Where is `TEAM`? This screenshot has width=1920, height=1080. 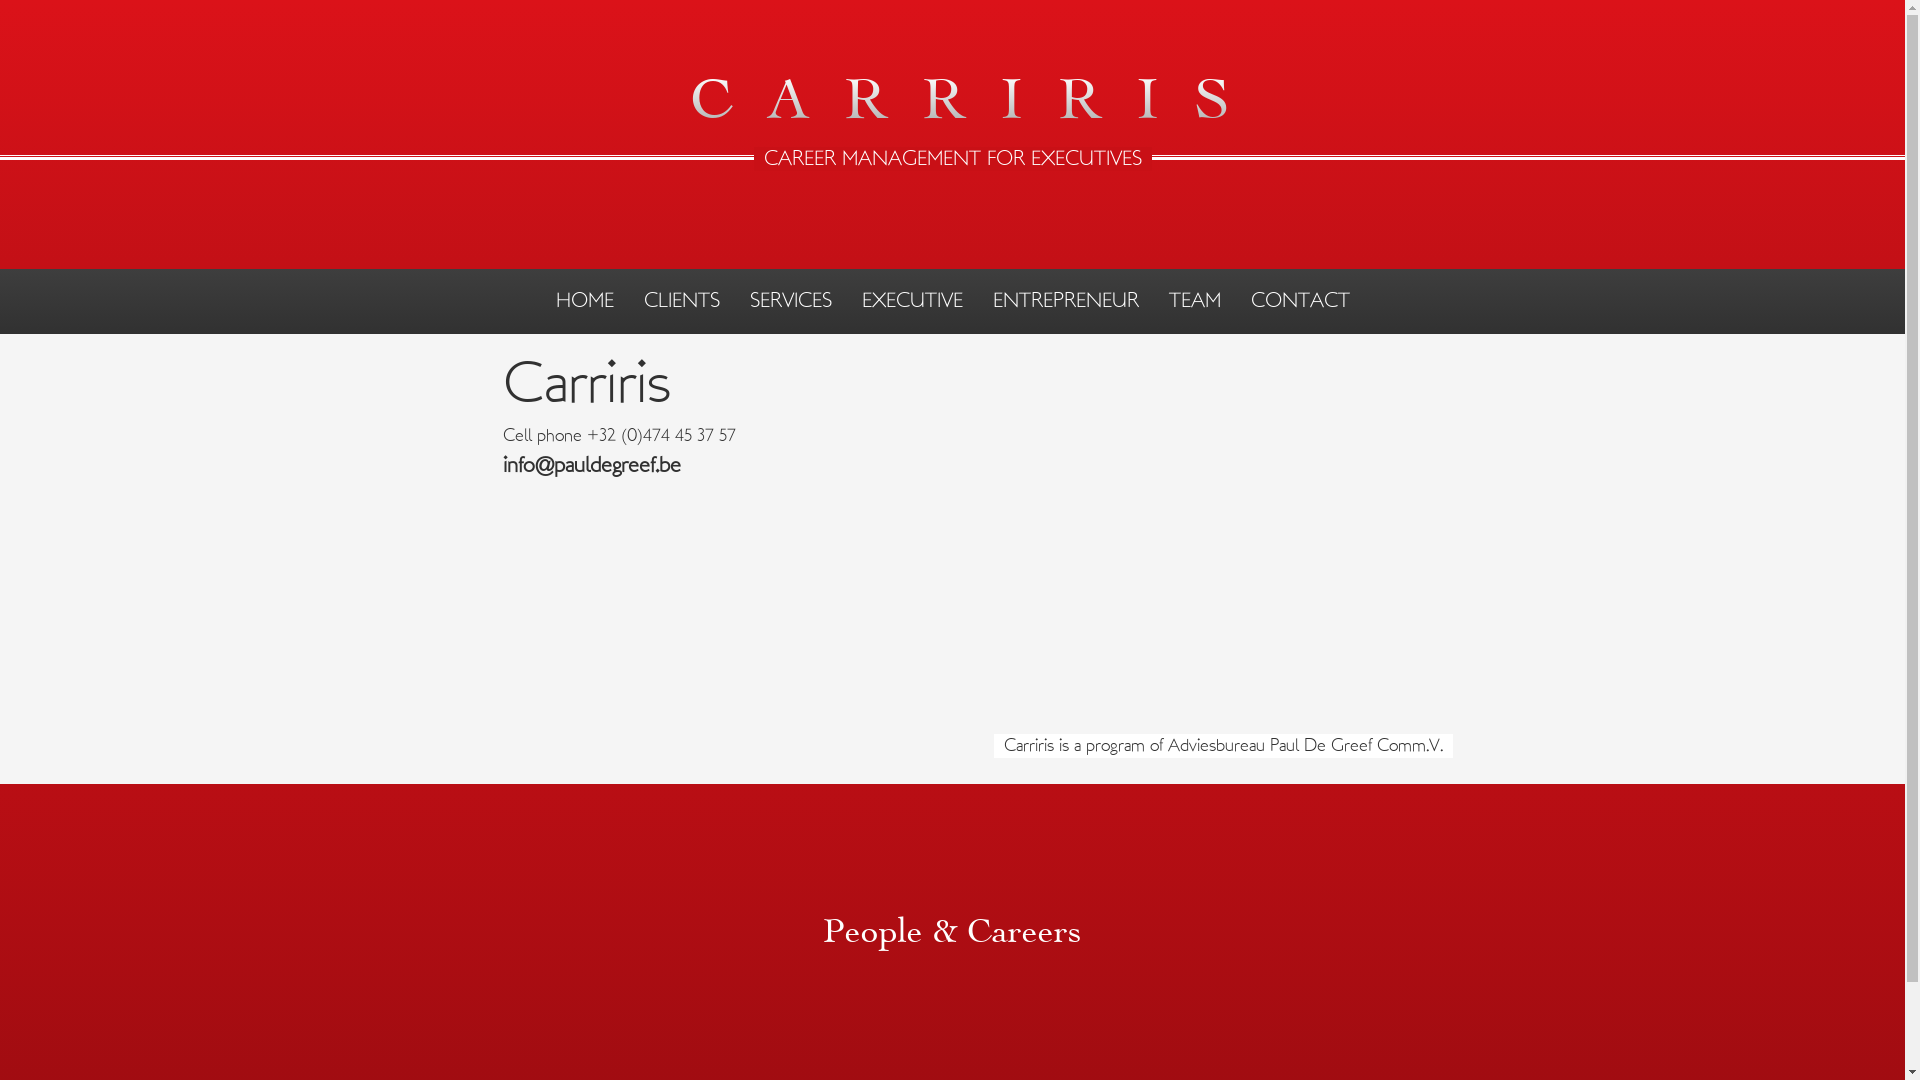
TEAM is located at coordinates (1194, 300).